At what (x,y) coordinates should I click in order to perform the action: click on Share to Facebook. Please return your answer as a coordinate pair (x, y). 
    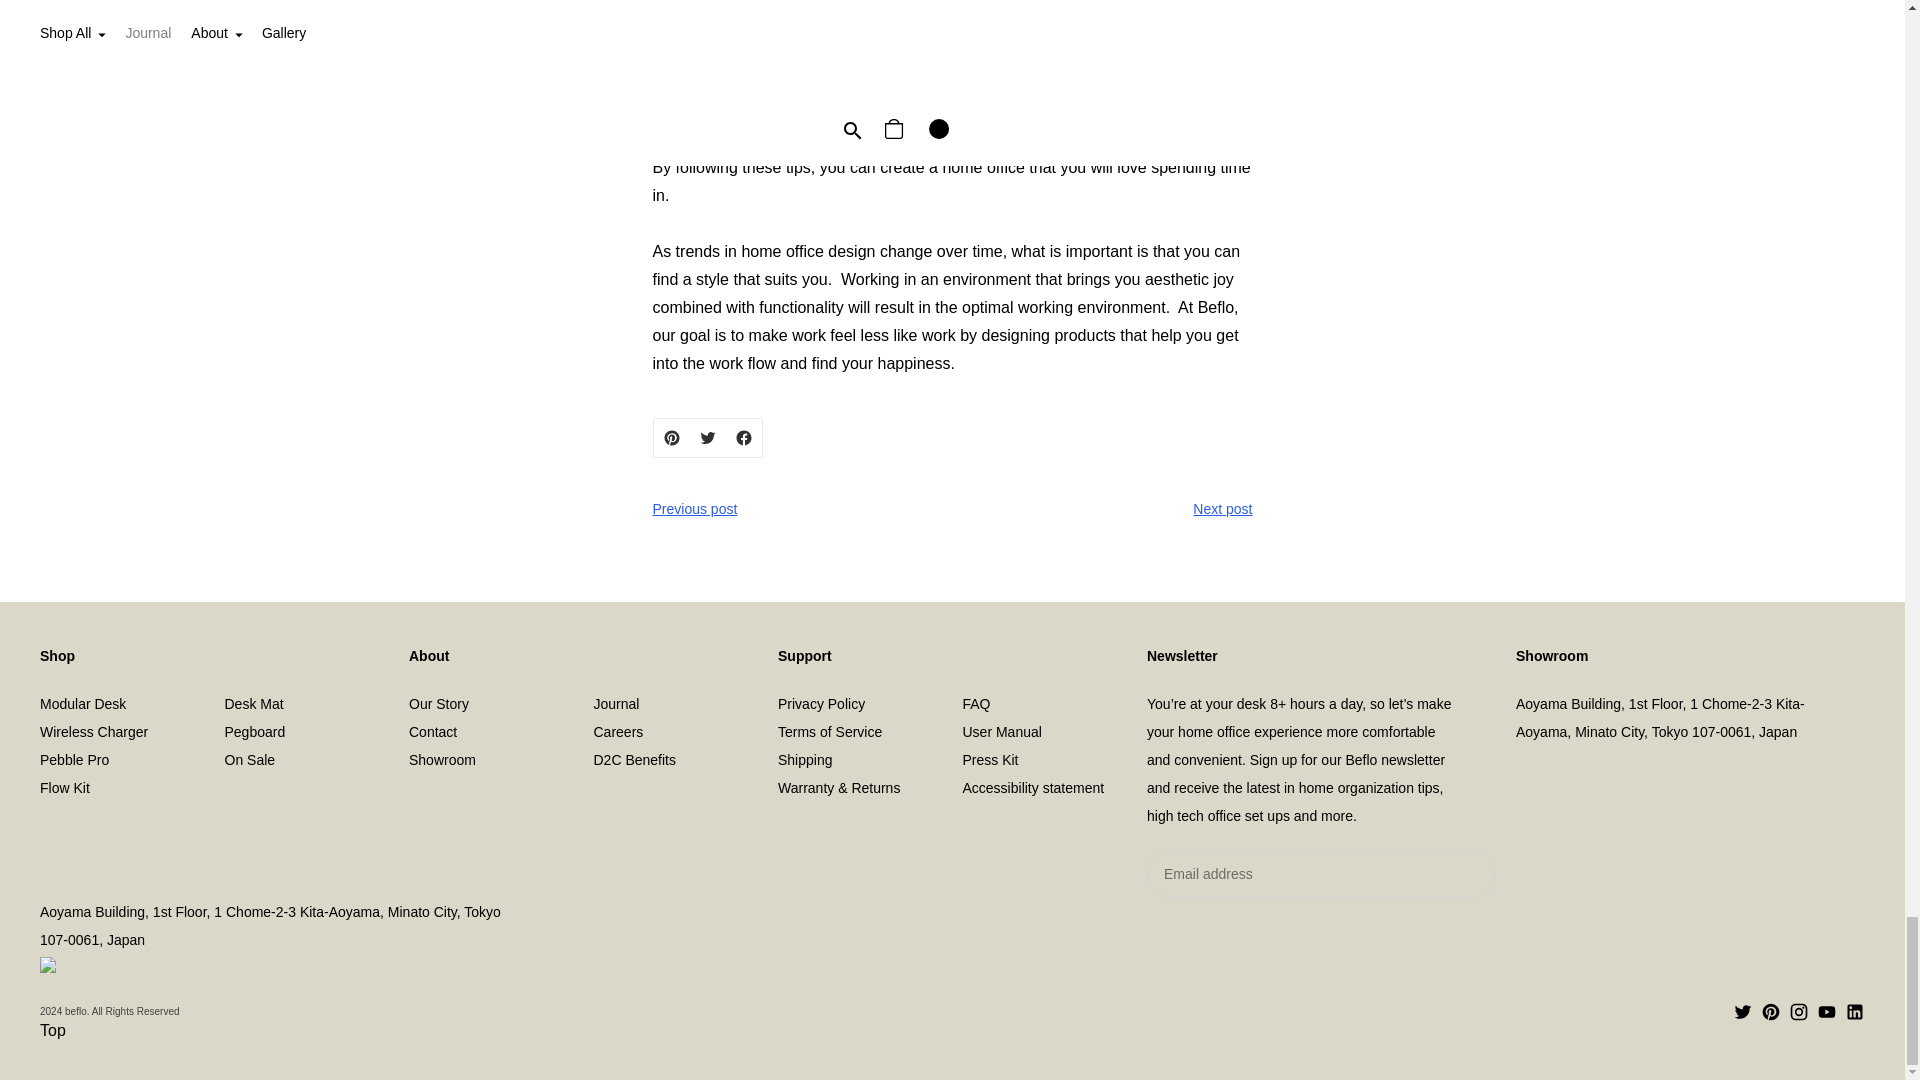
    Looking at the image, I should click on (744, 437).